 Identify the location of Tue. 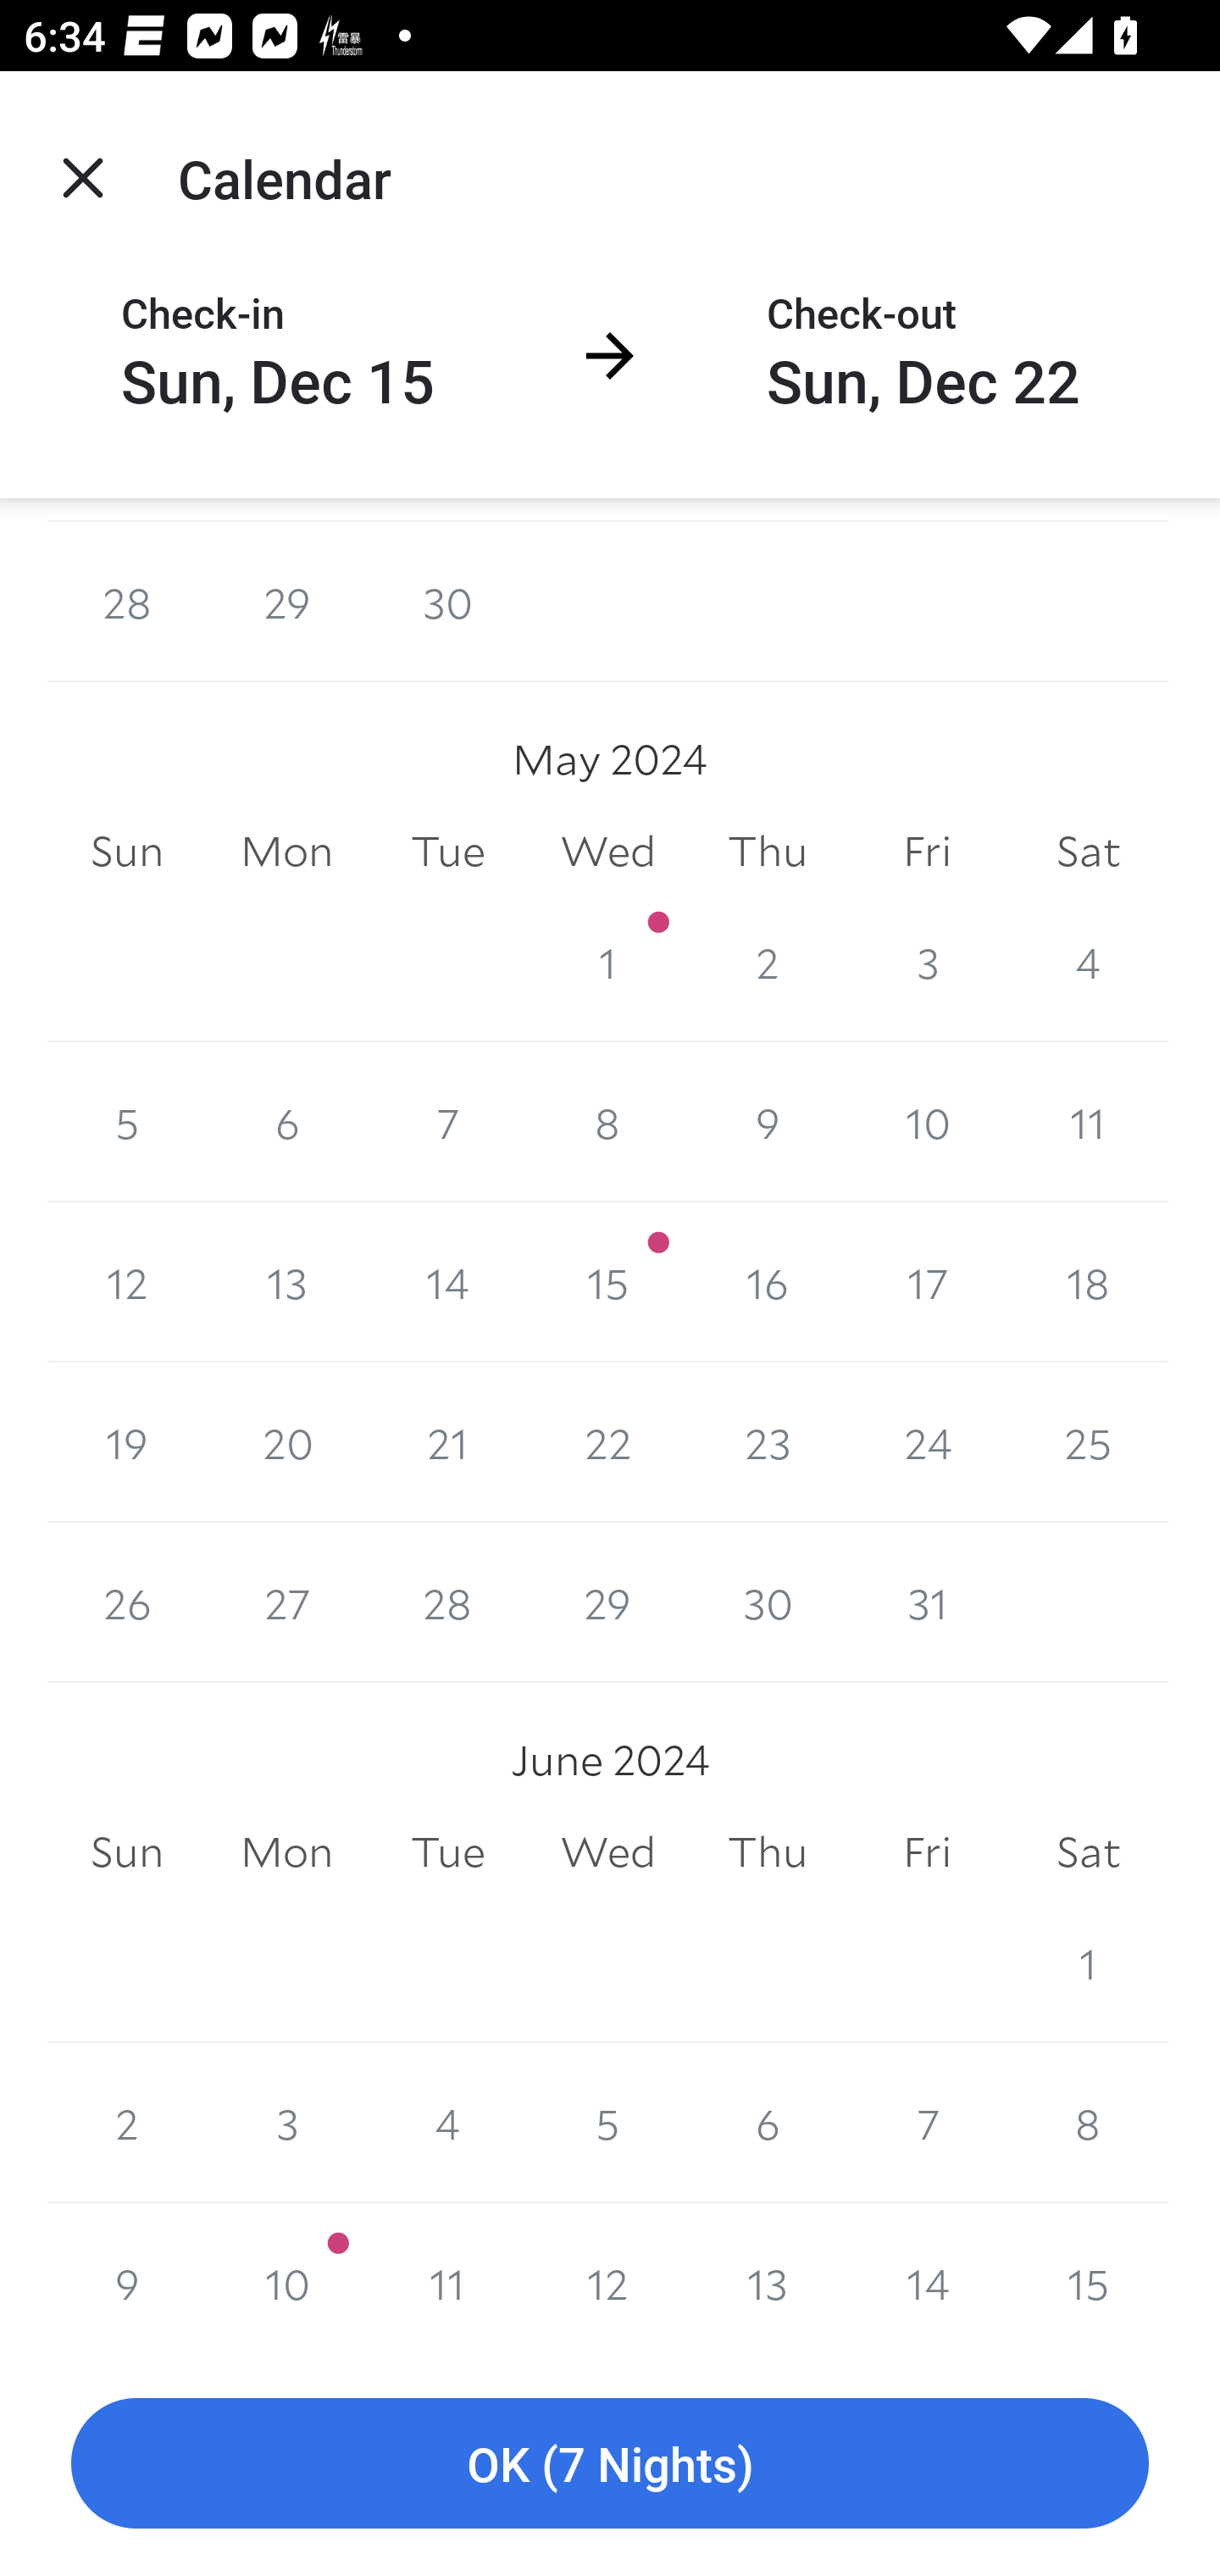
(447, 1852).